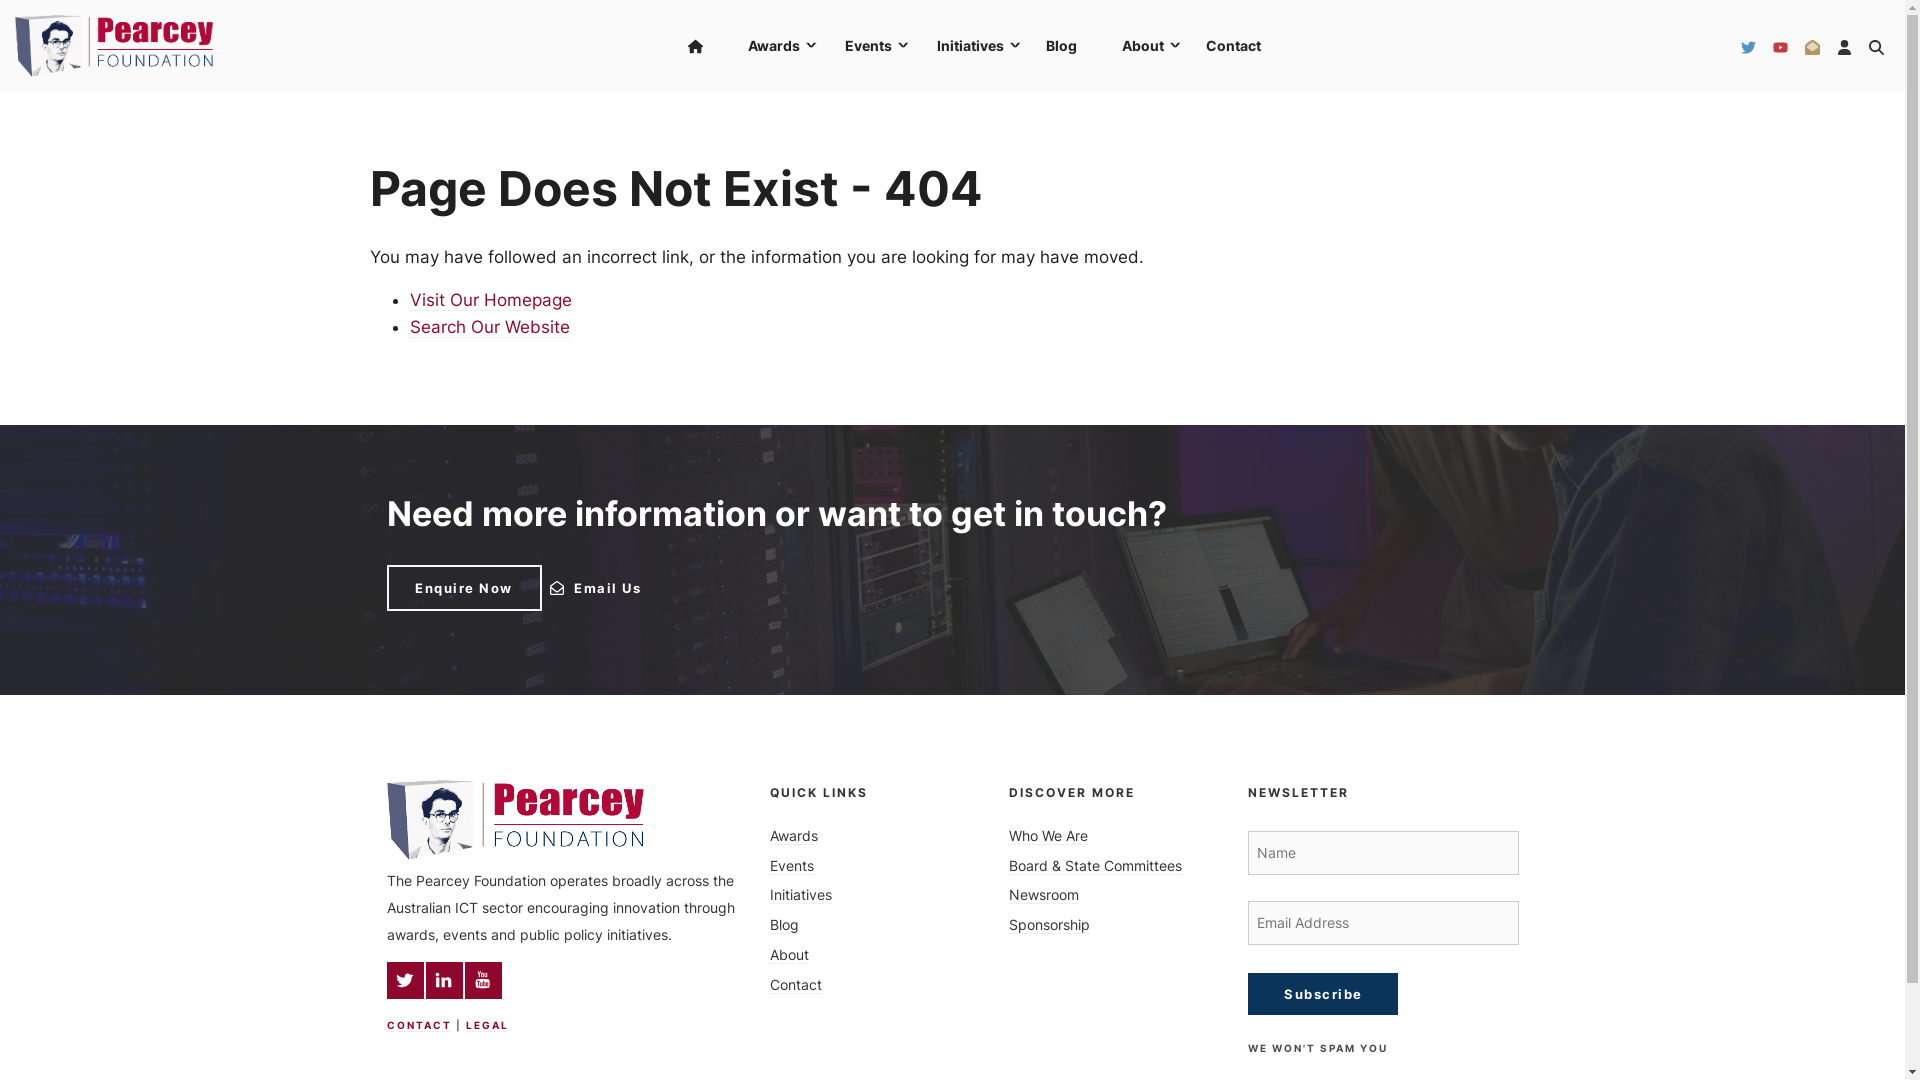 The height and width of the screenshot is (1080, 1920). I want to click on Twitter, so click(1748, 46).